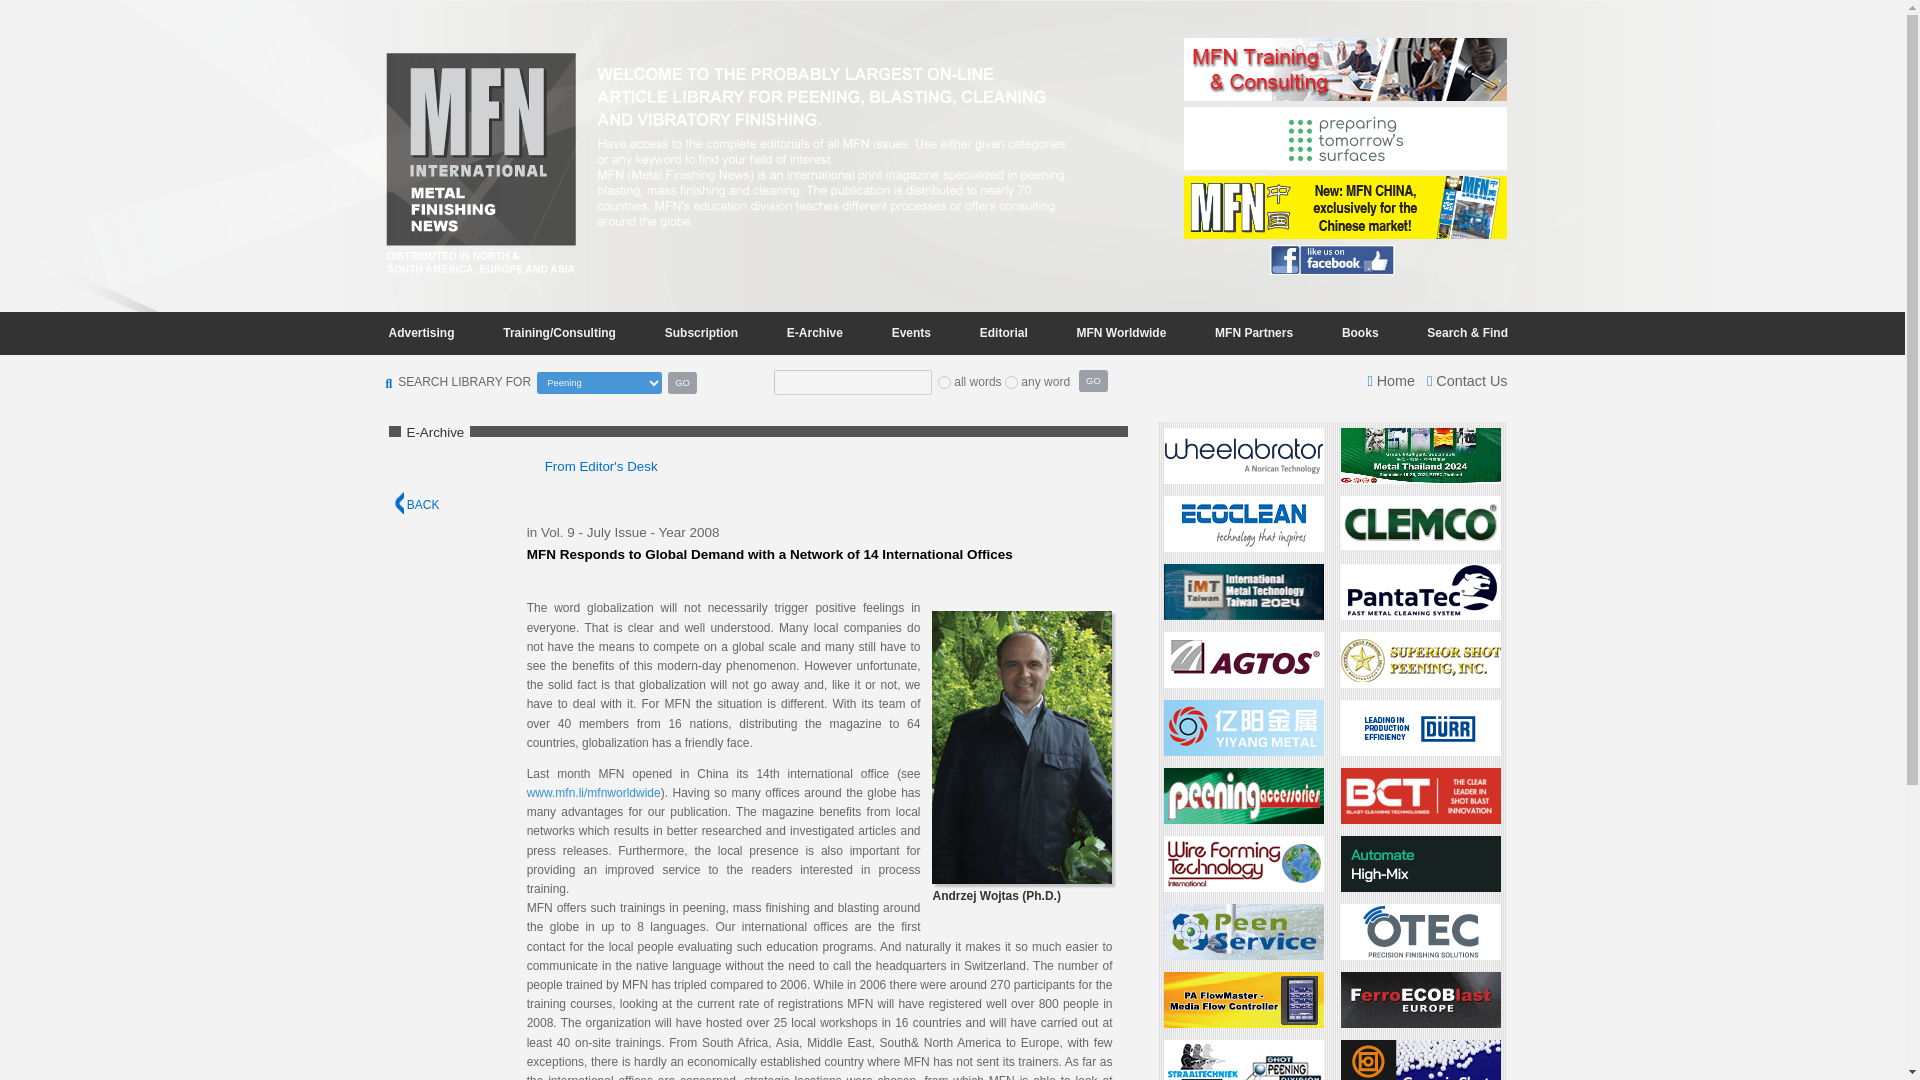  What do you see at coordinates (416, 504) in the screenshot?
I see `BACK` at bounding box center [416, 504].